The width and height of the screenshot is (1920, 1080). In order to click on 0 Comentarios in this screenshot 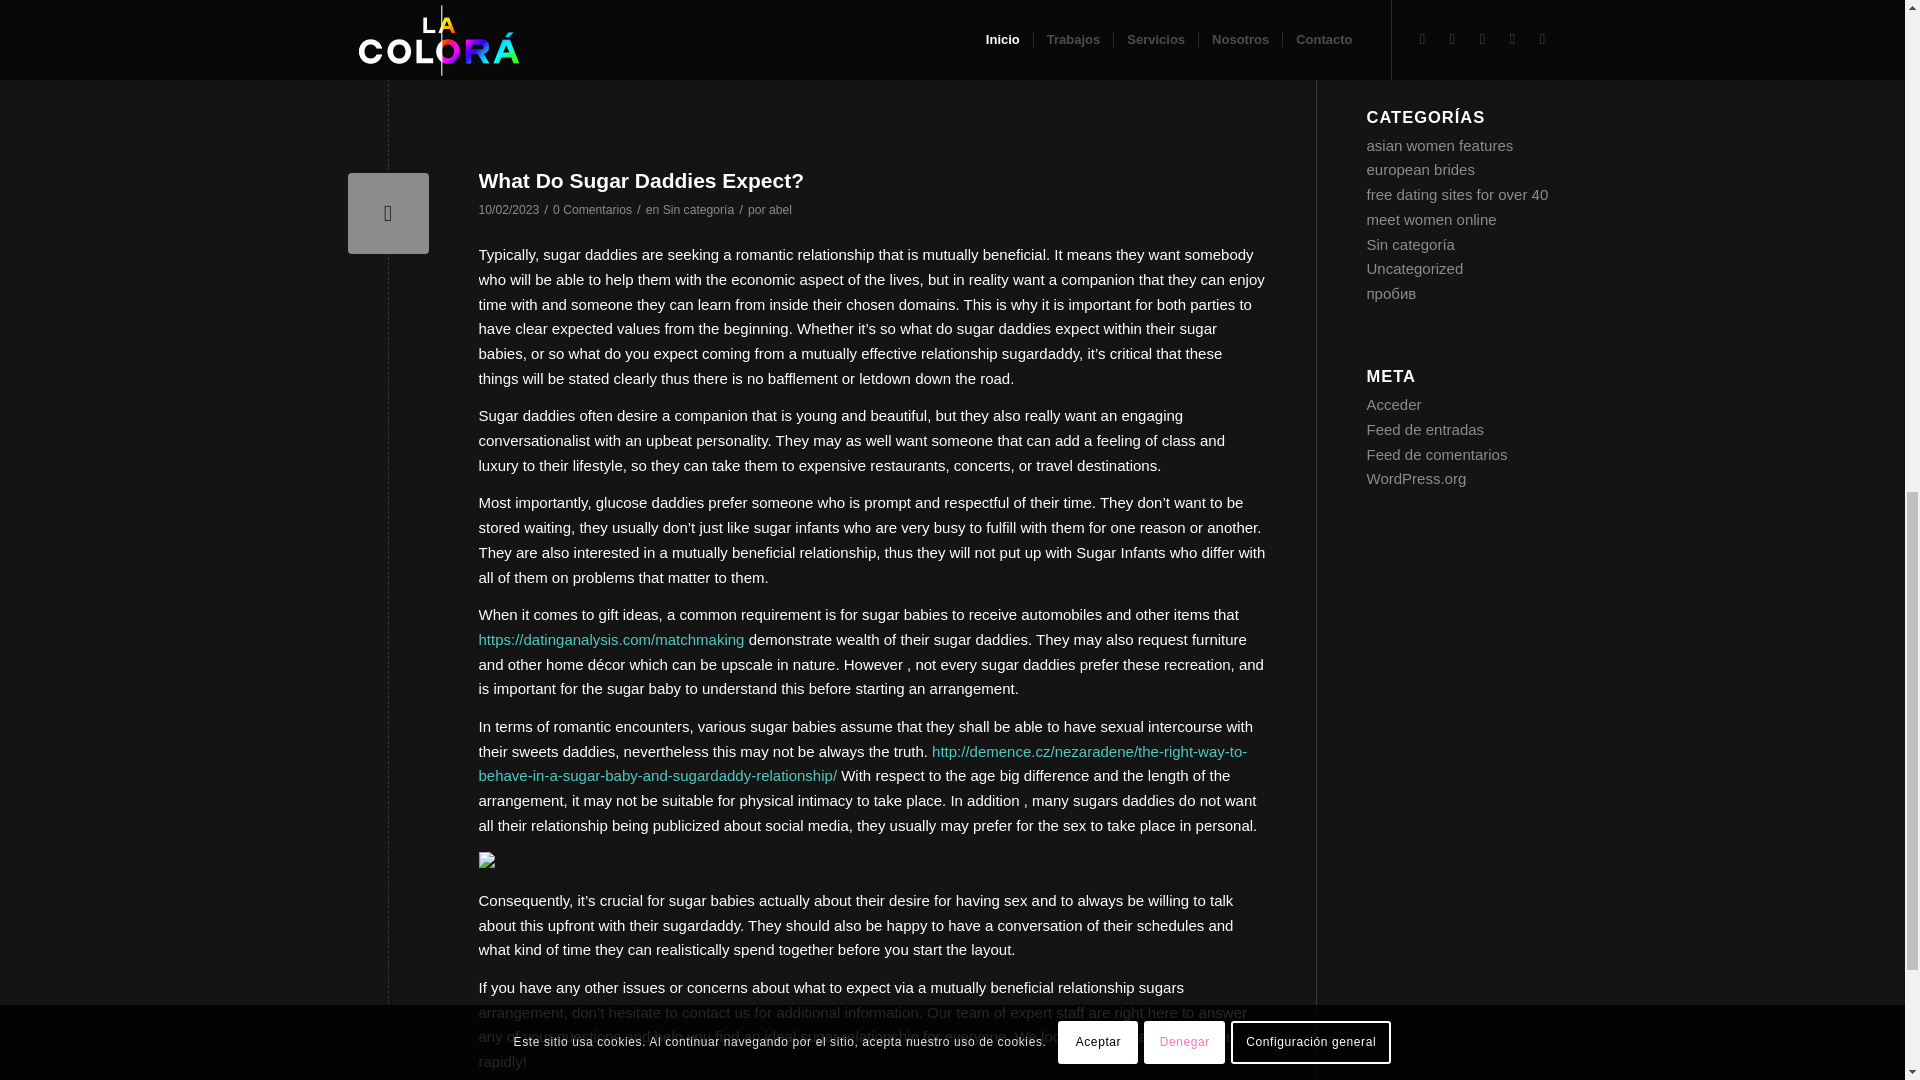, I will do `click(592, 210)`.